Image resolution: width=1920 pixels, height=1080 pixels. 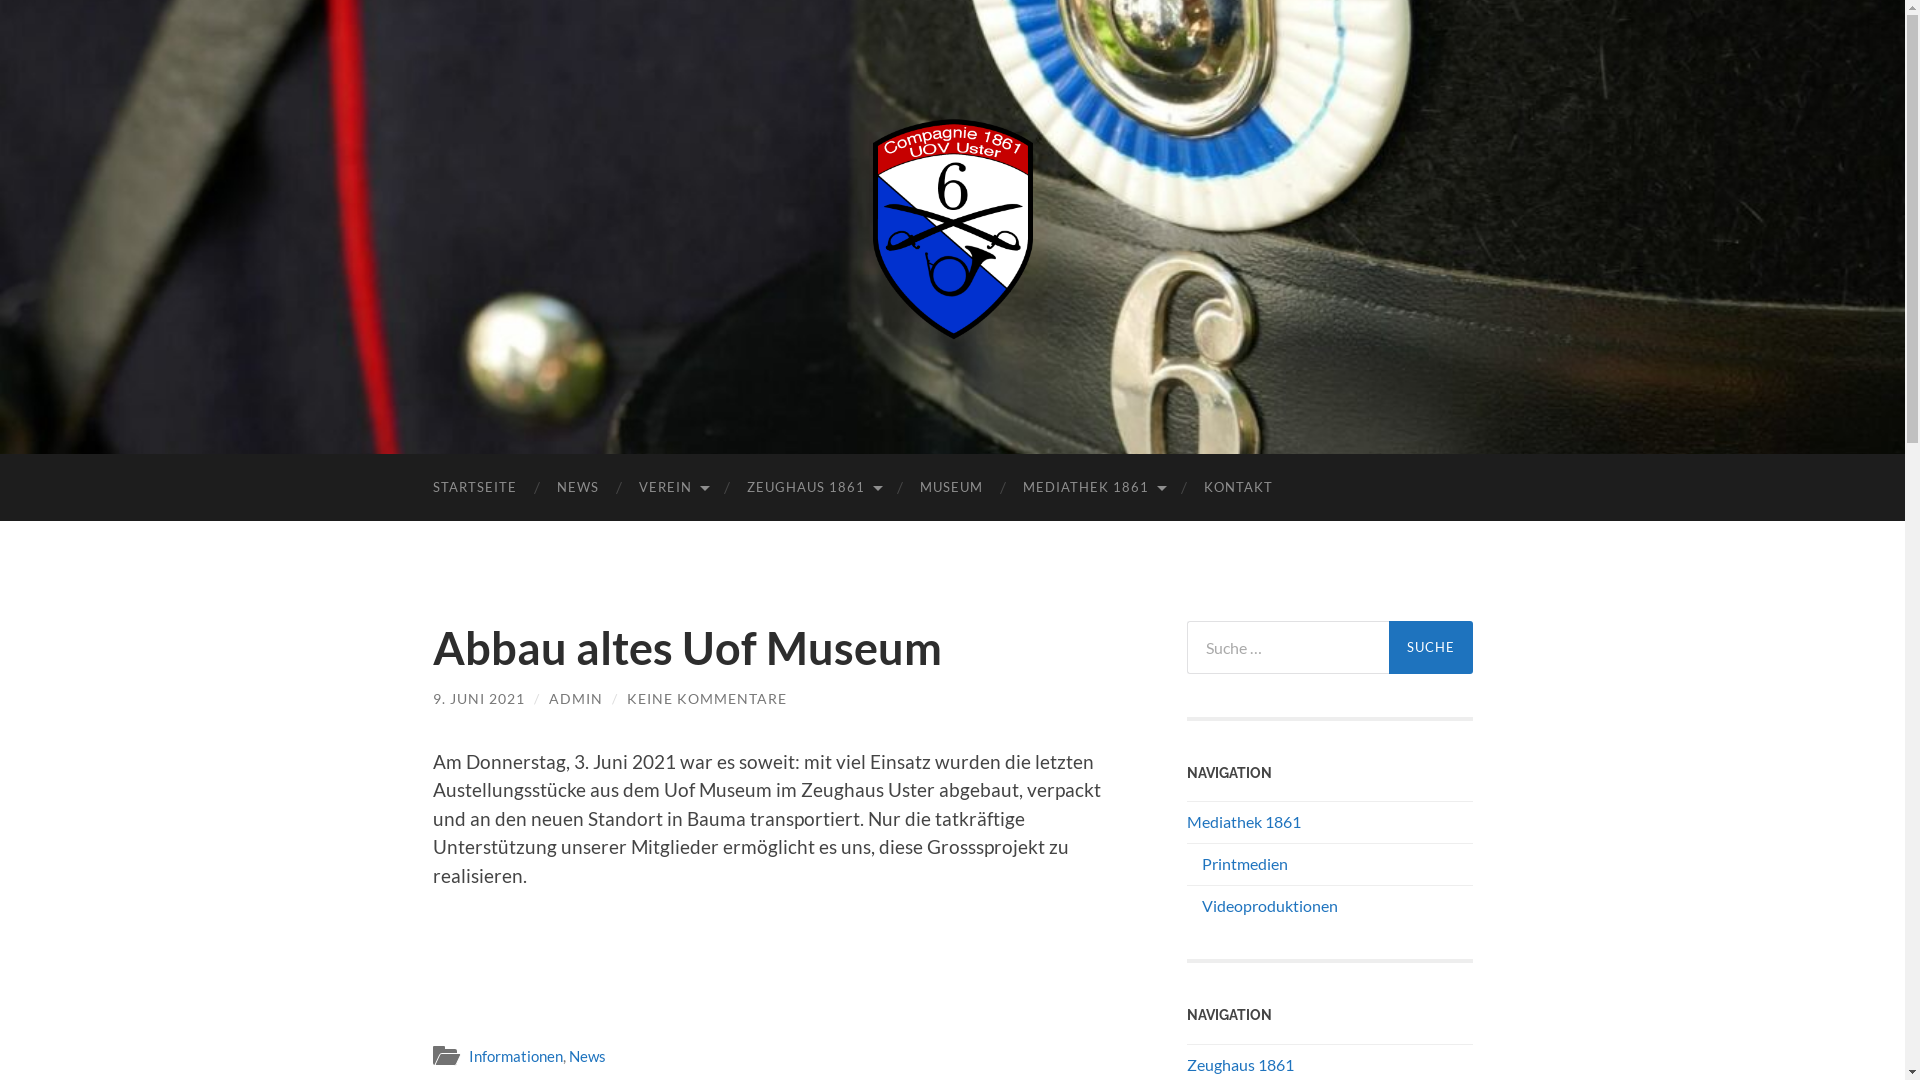 What do you see at coordinates (951, 488) in the screenshot?
I see `MUSEUM` at bounding box center [951, 488].